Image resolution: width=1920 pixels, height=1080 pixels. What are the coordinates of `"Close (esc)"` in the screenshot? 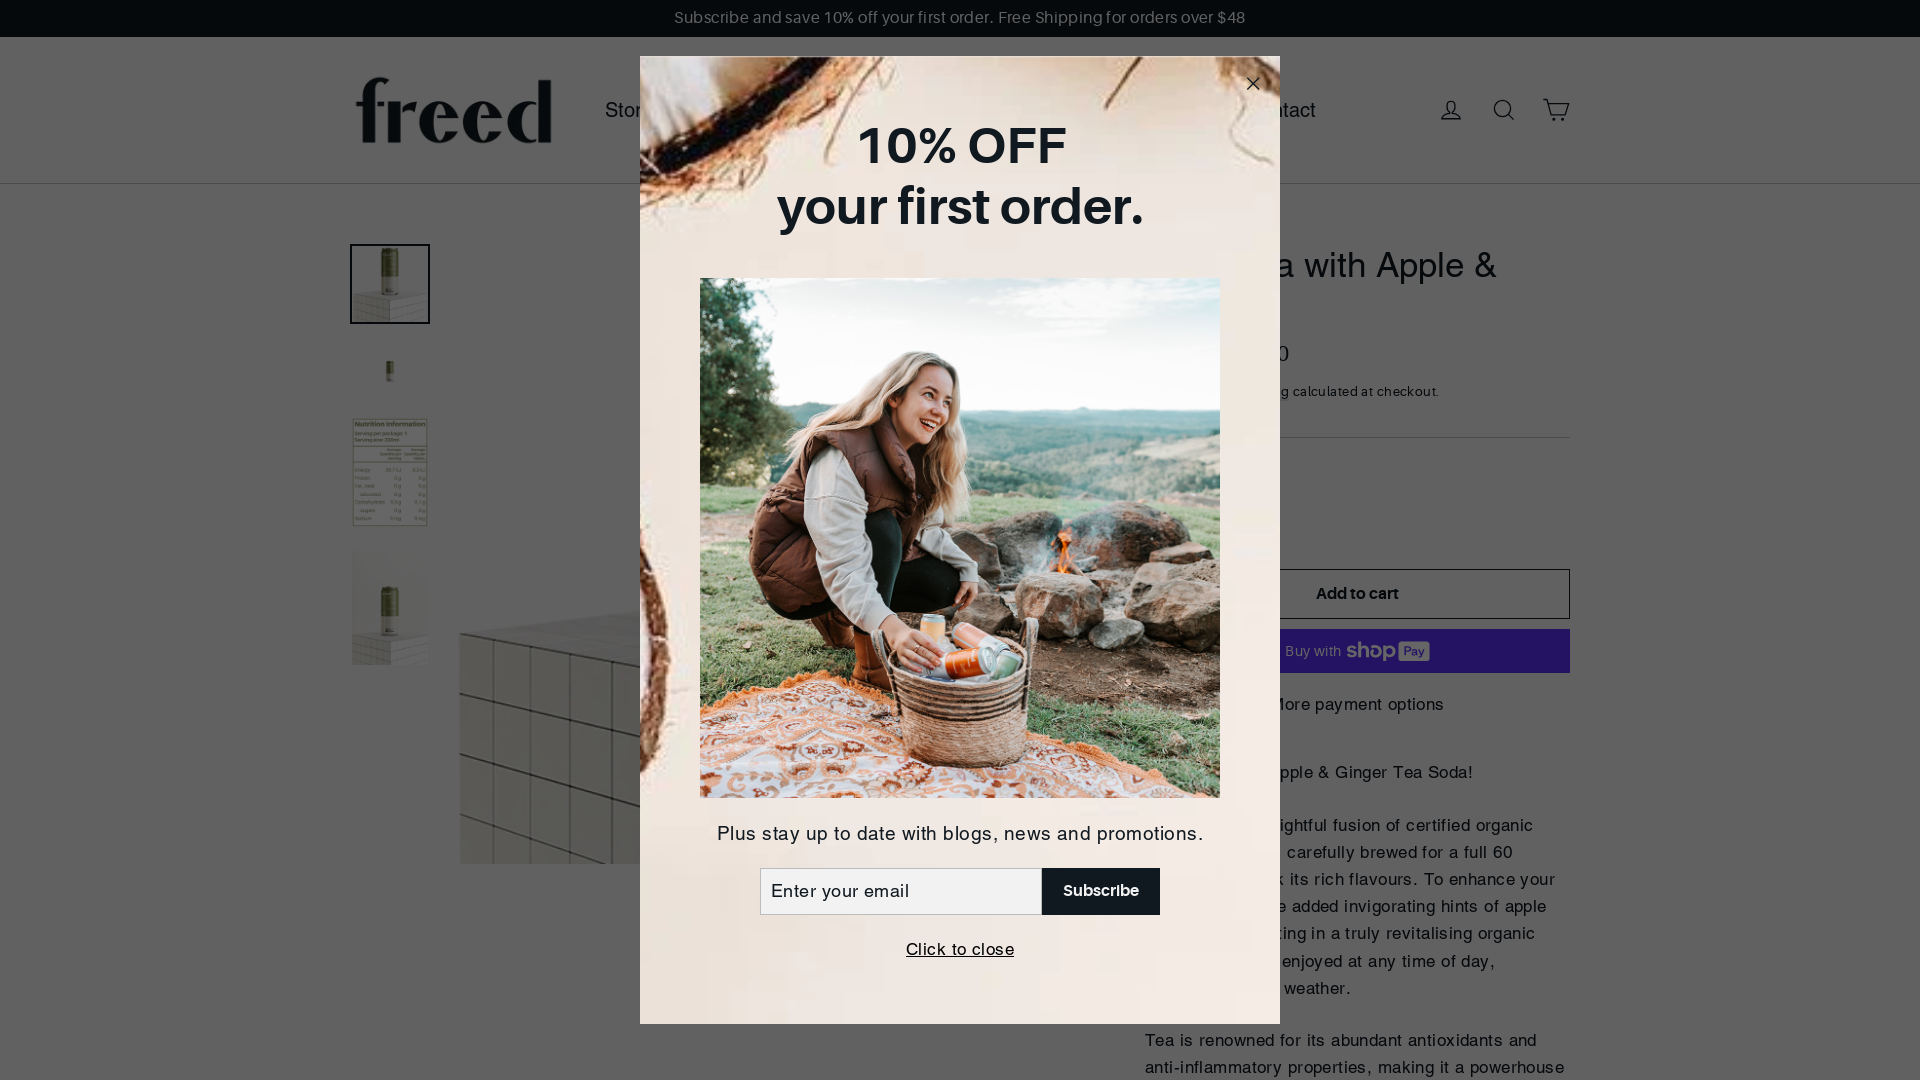 It's located at (1252, 84).